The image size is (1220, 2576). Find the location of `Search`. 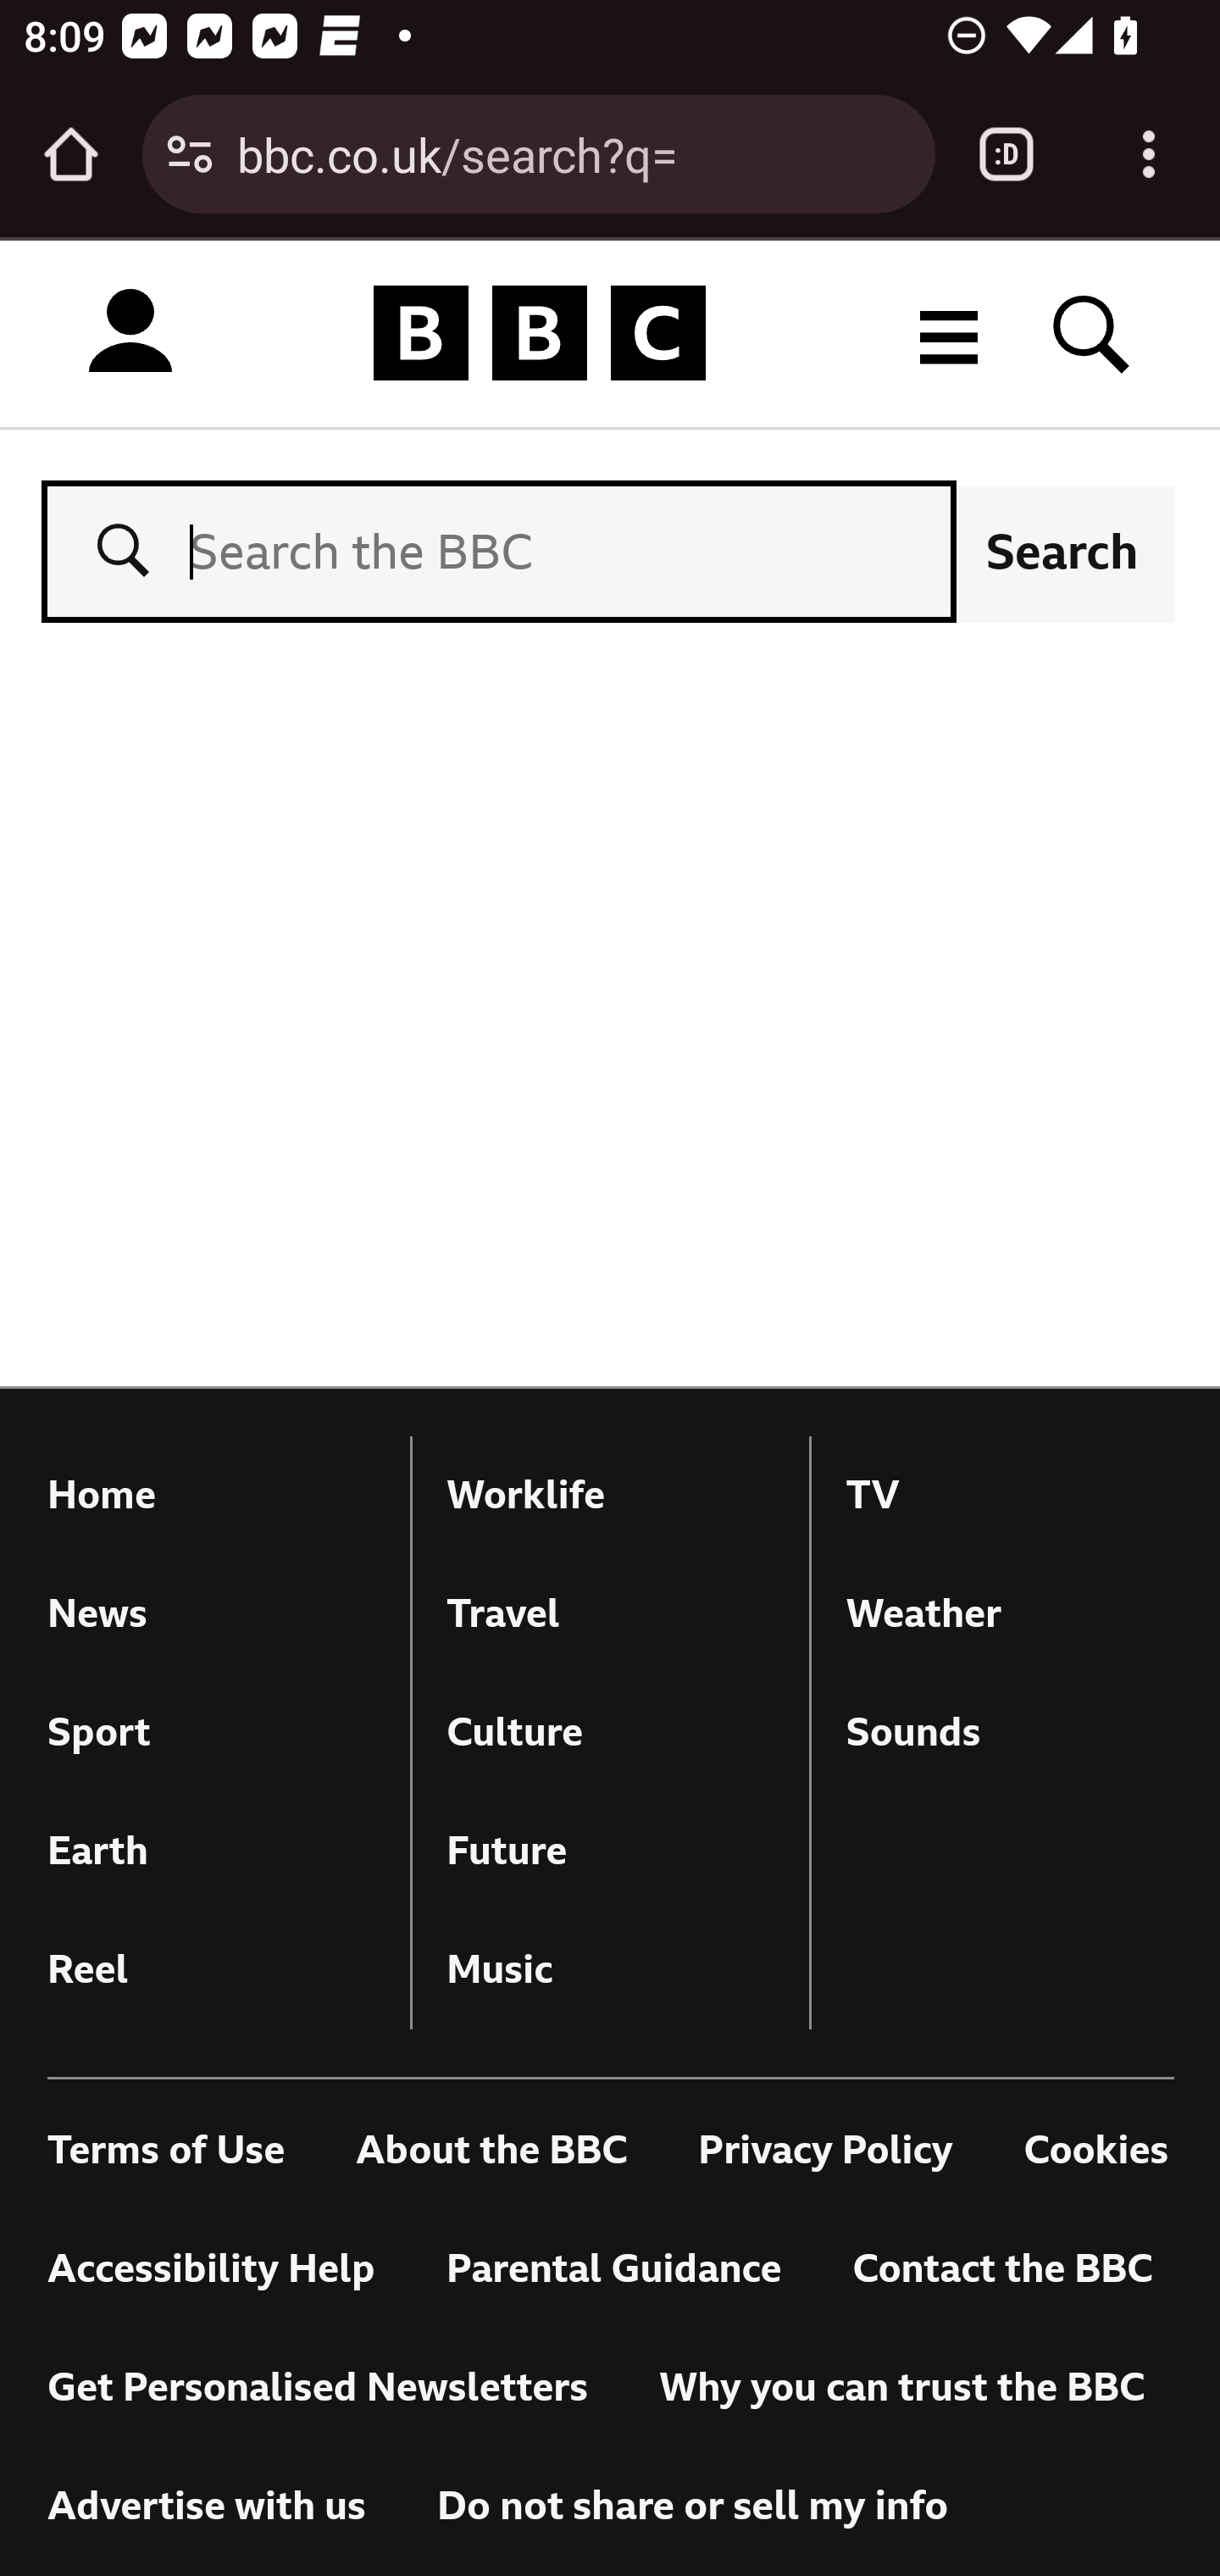

Search is located at coordinates (1062, 551).